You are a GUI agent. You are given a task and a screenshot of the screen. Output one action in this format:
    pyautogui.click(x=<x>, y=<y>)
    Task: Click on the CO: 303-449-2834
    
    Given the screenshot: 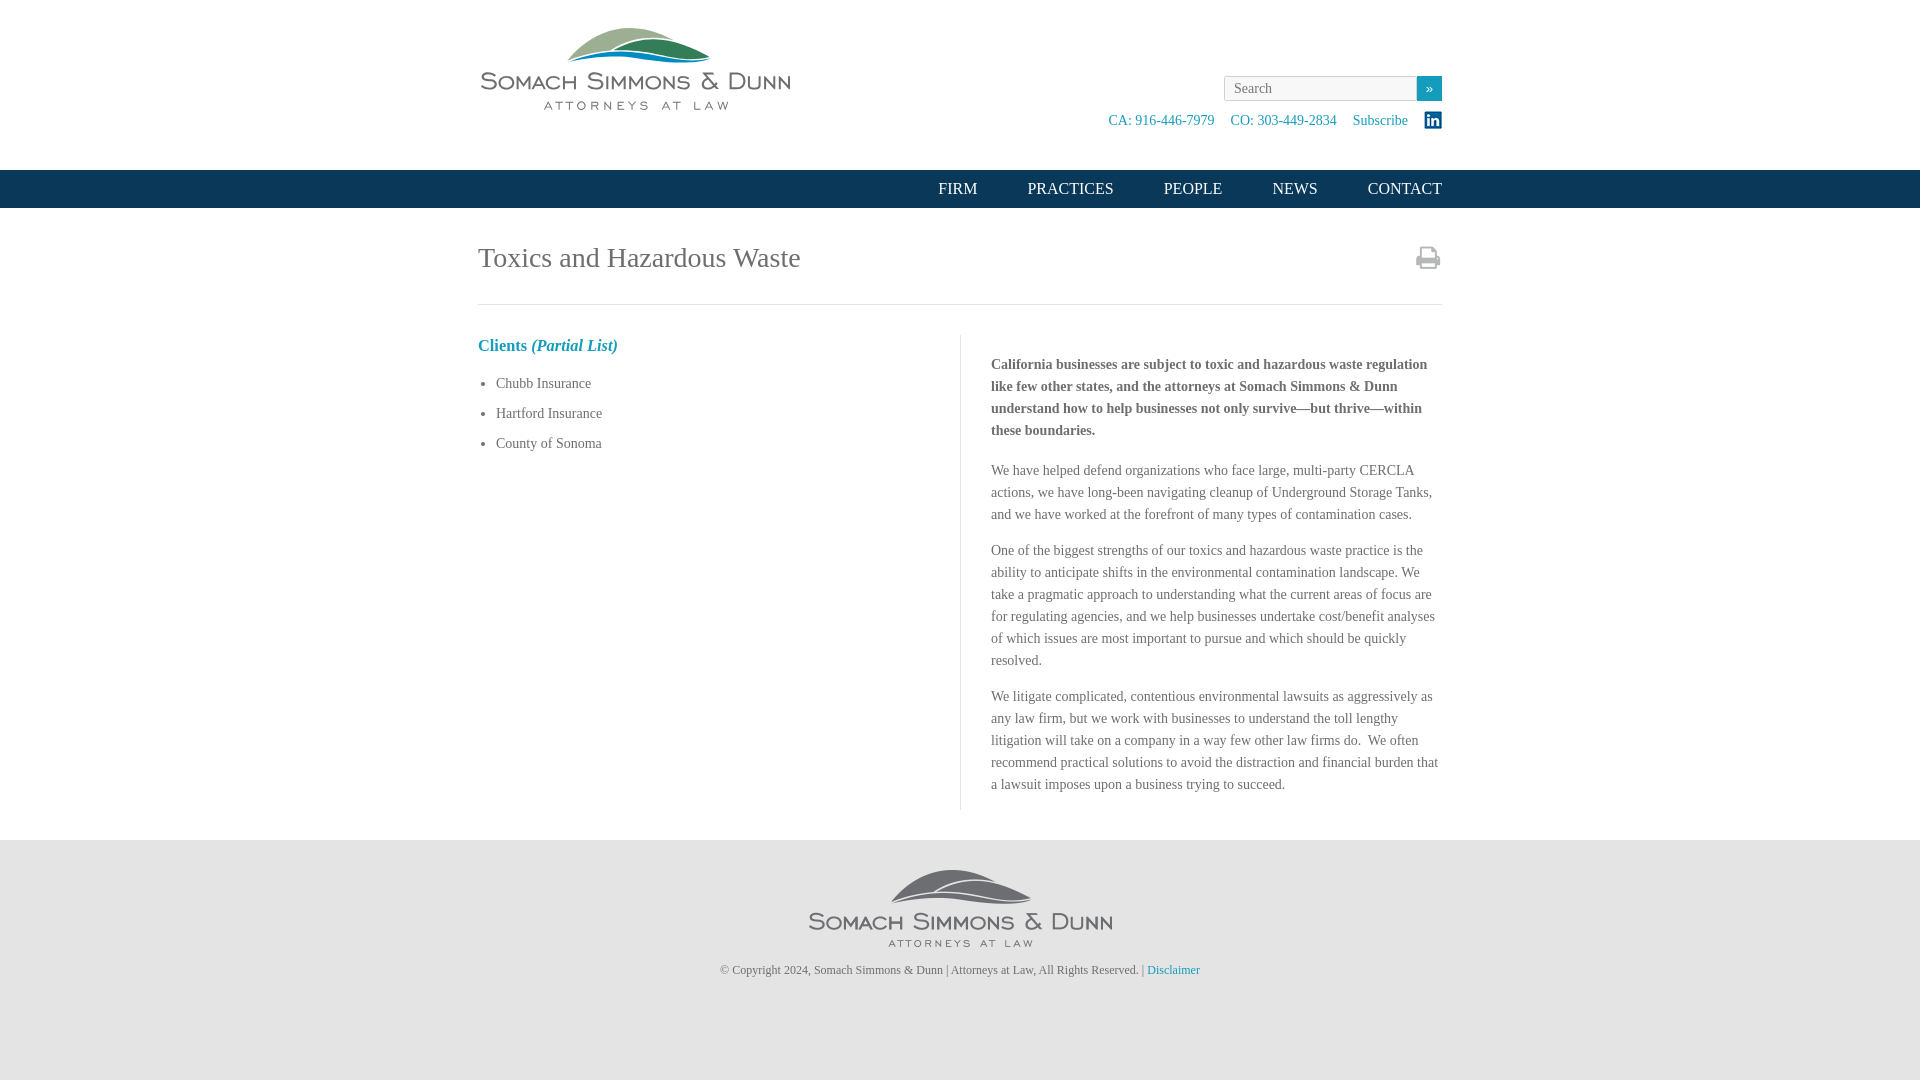 What is the action you would take?
    pyautogui.click(x=1283, y=120)
    